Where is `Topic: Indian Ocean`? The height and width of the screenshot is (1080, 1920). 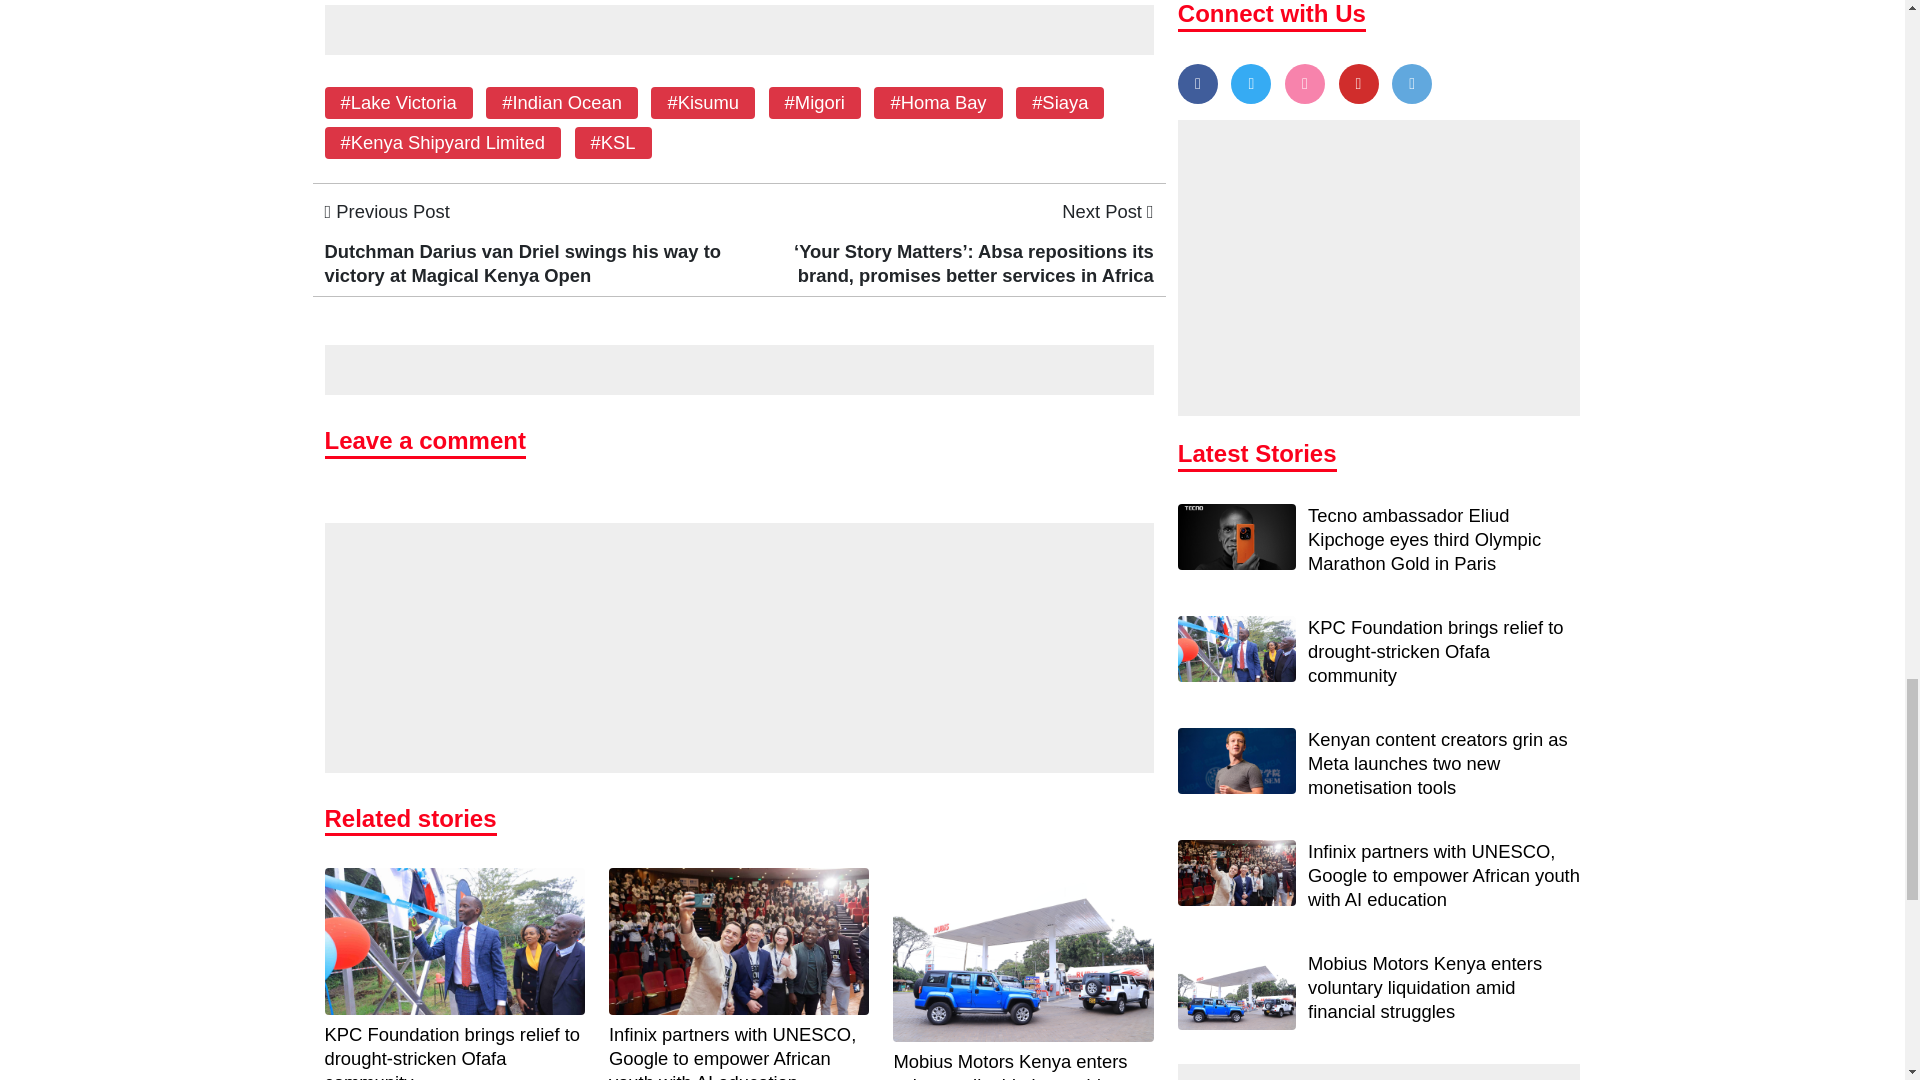
Topic: Indian Ocean is located at coordinates (562, 102).